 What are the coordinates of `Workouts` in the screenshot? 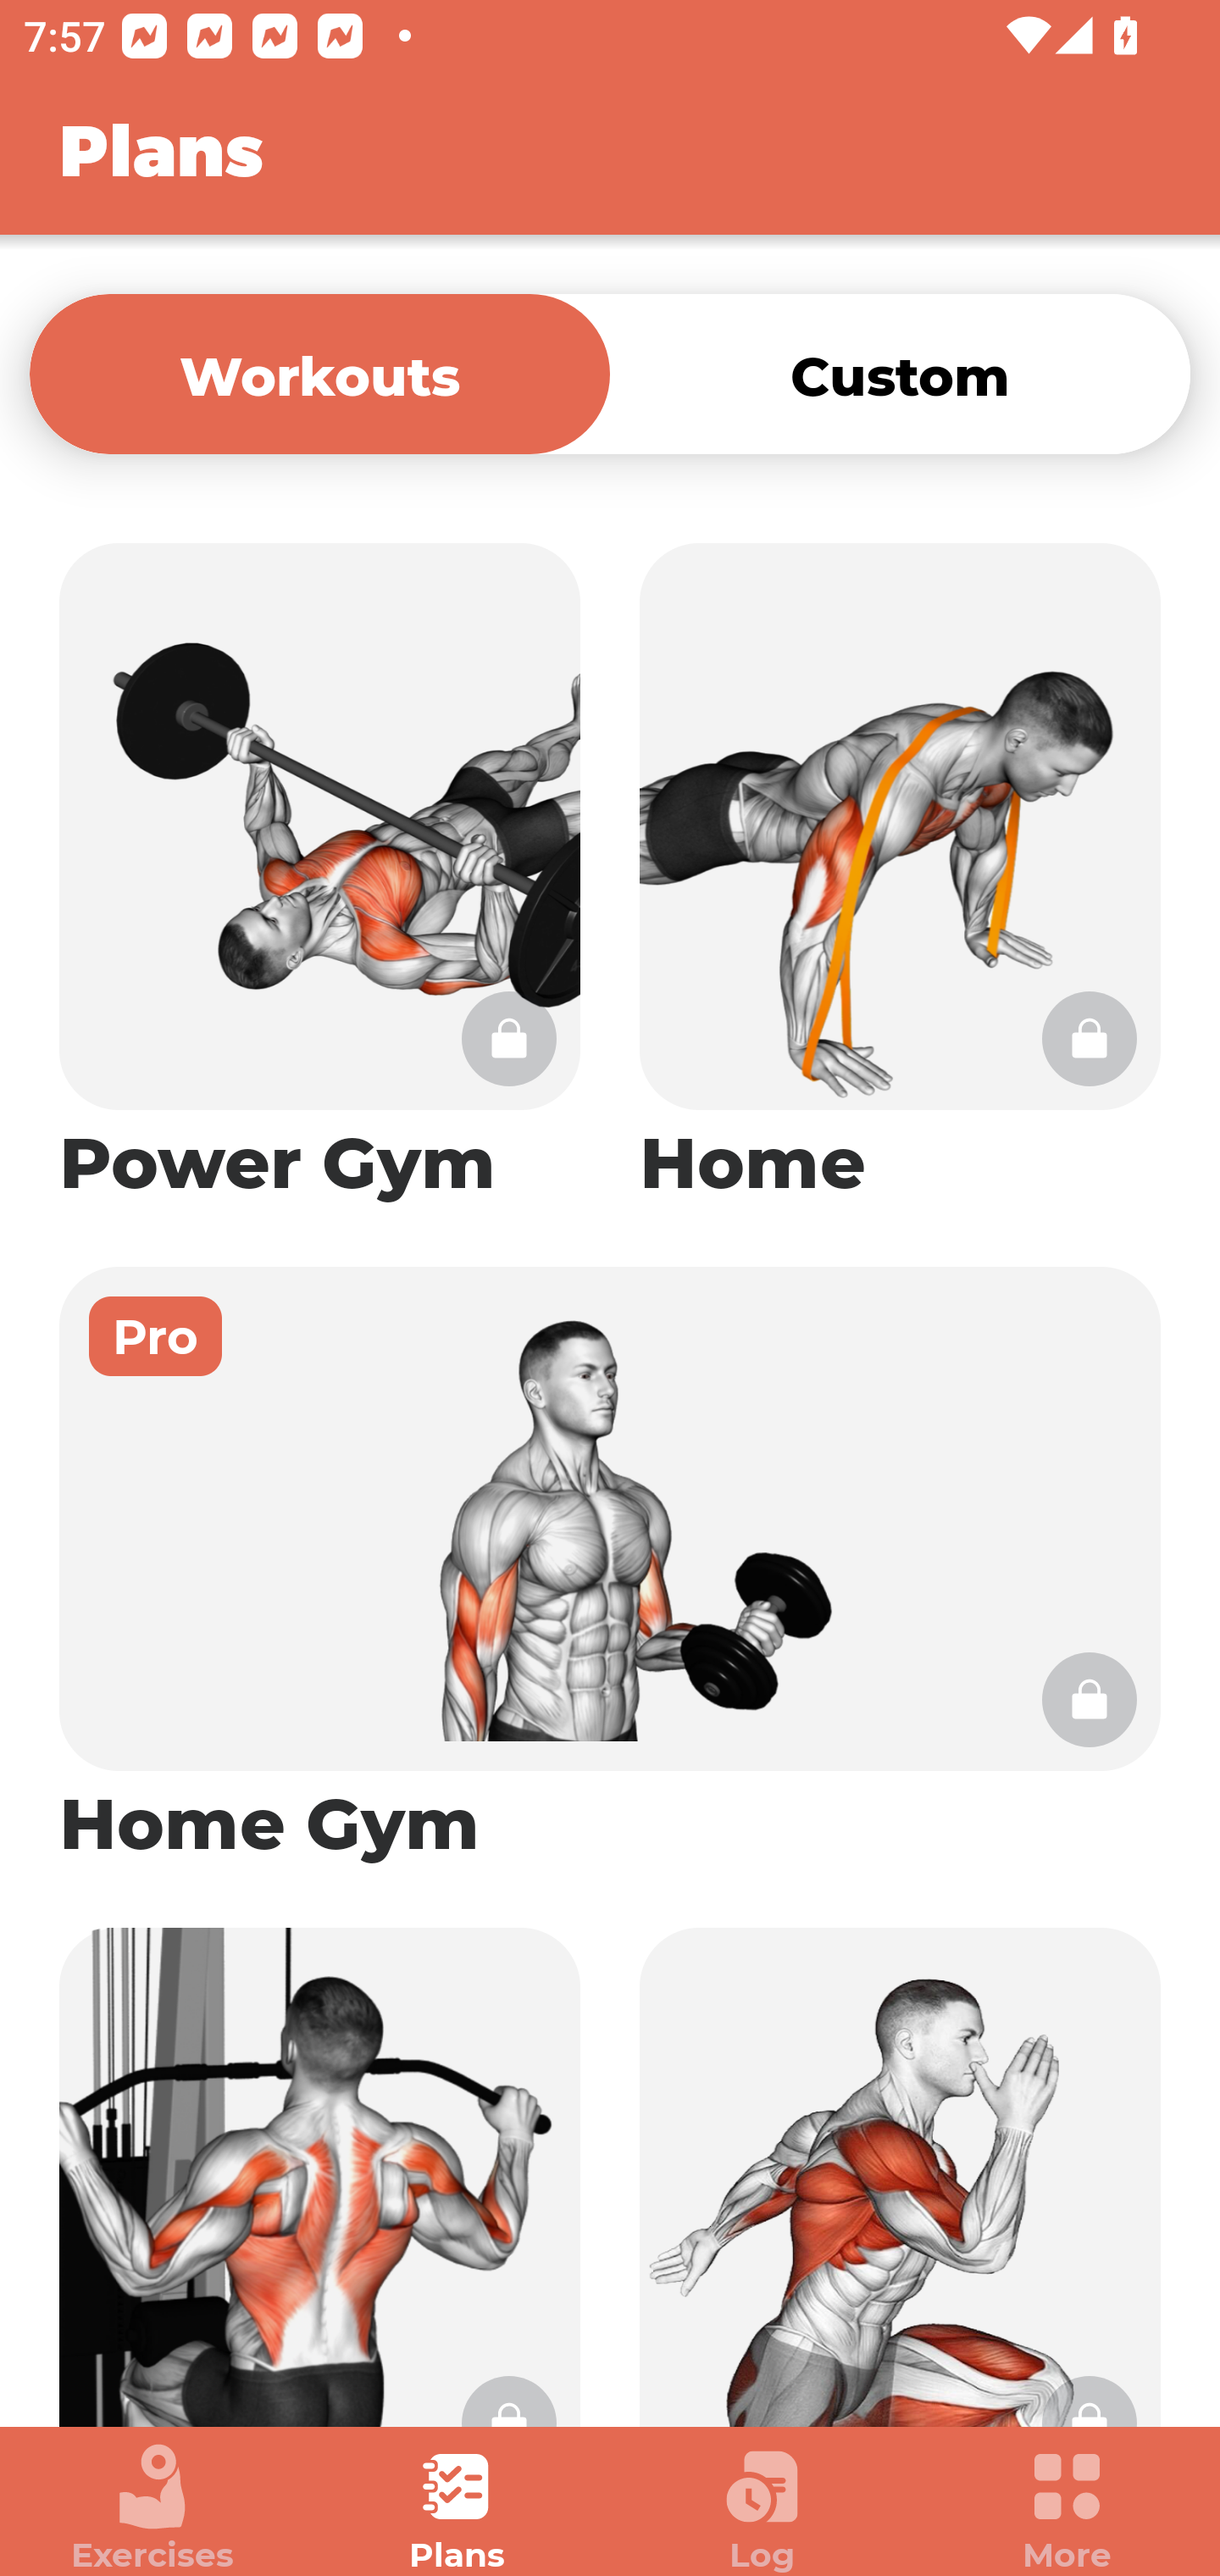 It's located at (319, 373).